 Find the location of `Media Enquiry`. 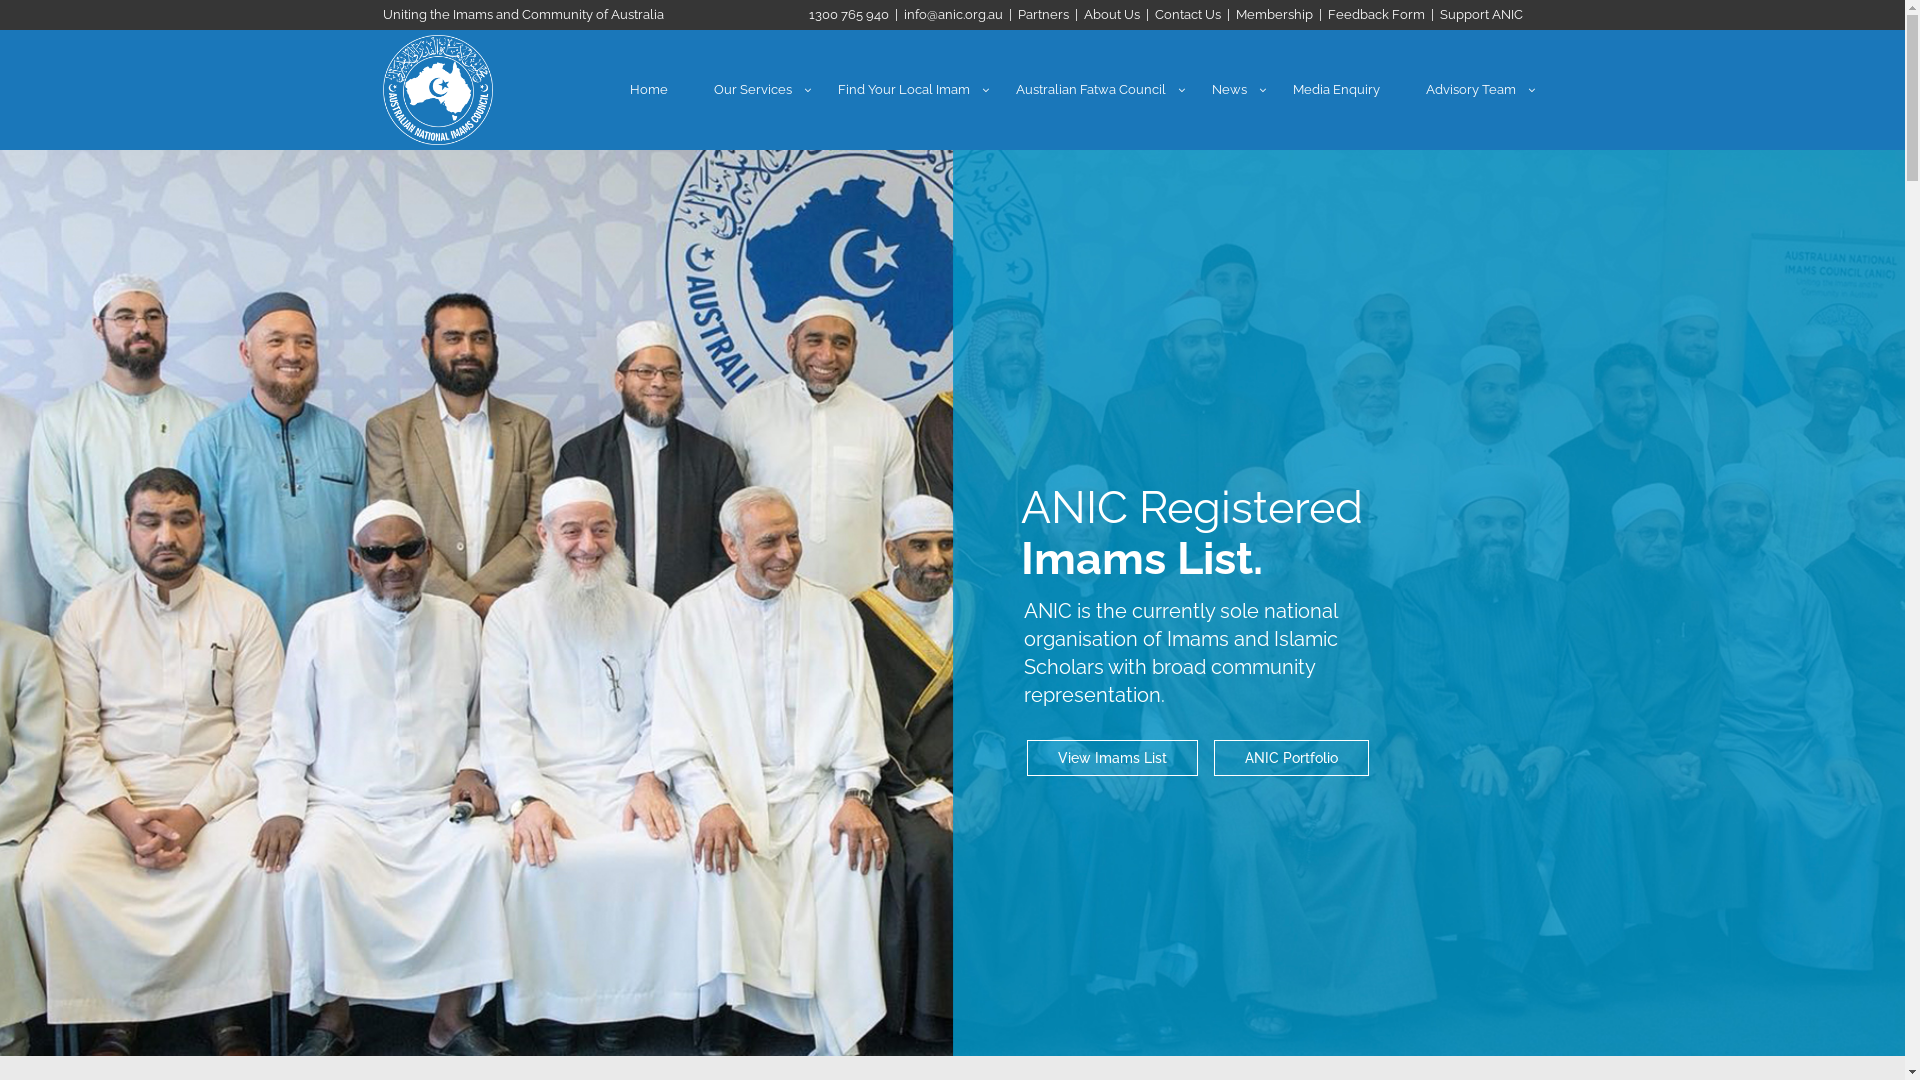

Media Enquiry is located at coordinates (1336, 90).